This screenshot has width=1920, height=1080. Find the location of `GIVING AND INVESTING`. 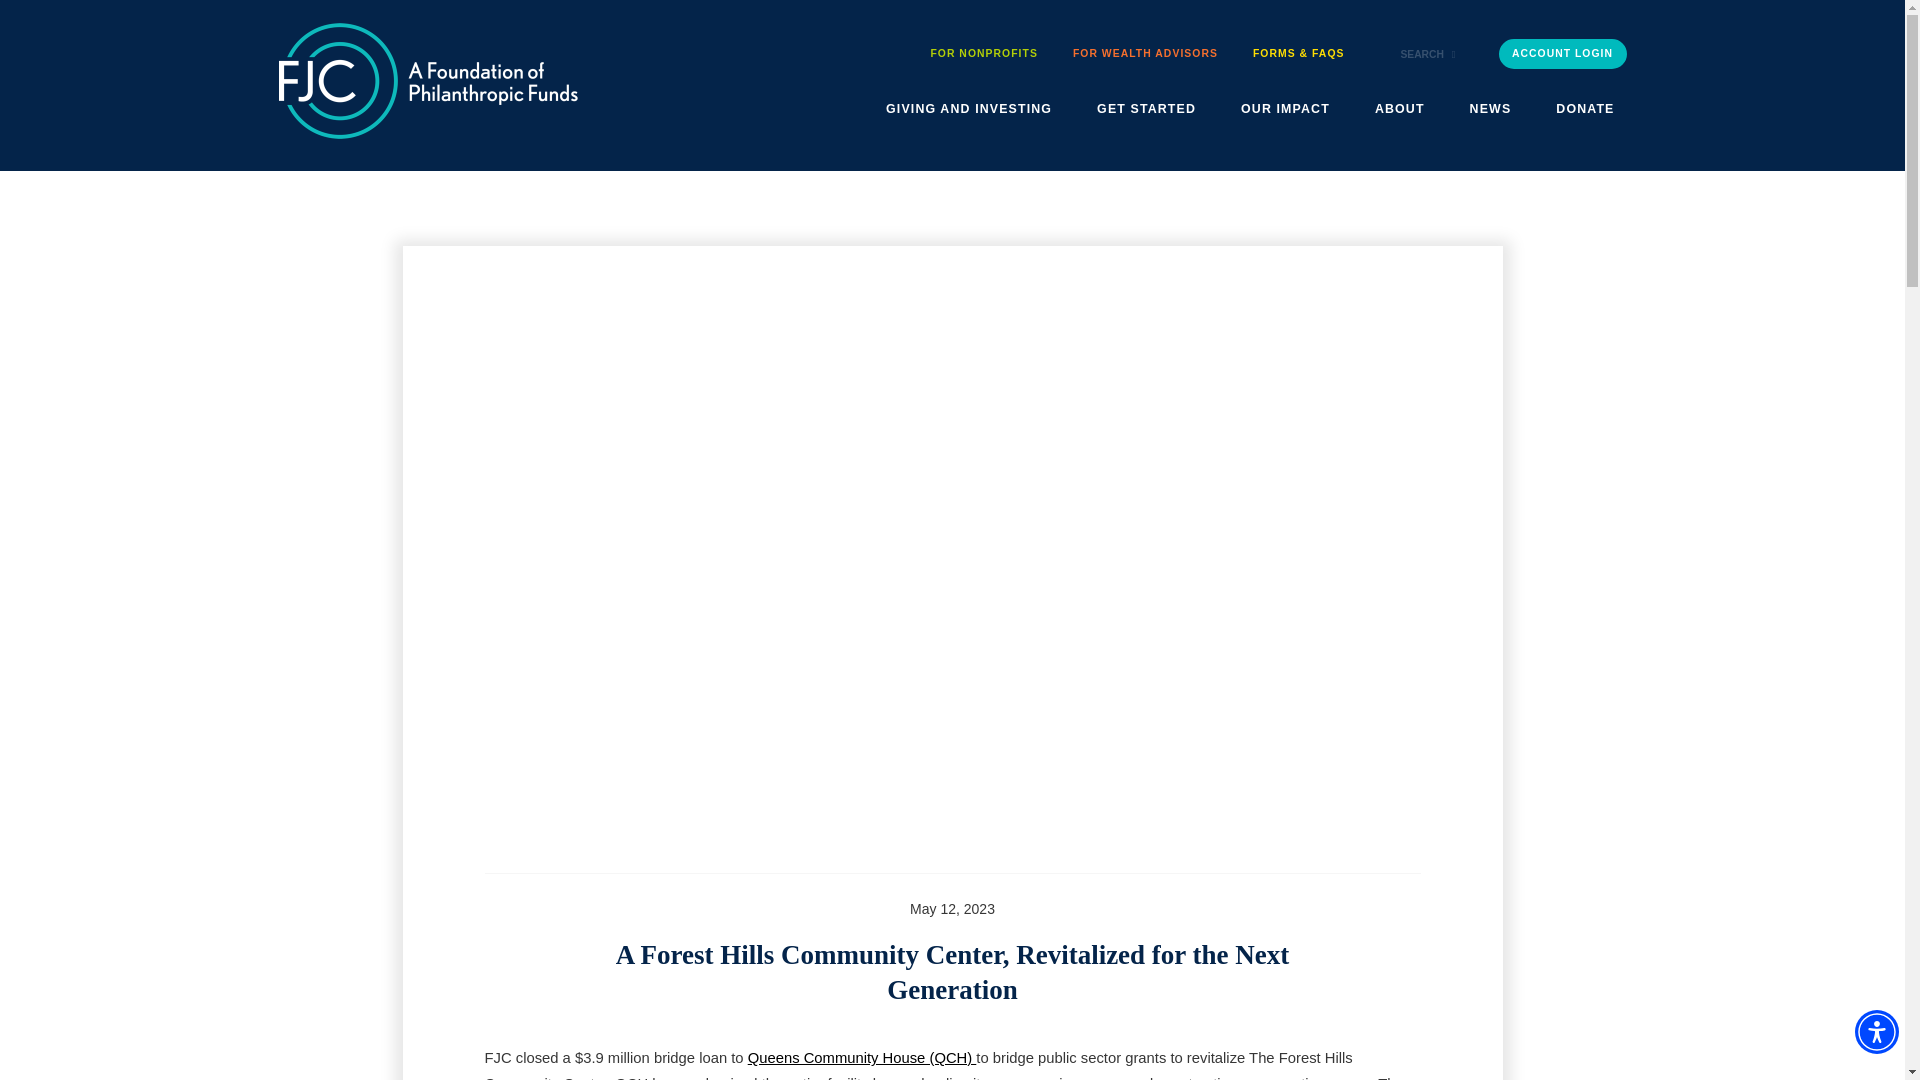

GIVING AND INVESTING is located at coordinates (968, 110).